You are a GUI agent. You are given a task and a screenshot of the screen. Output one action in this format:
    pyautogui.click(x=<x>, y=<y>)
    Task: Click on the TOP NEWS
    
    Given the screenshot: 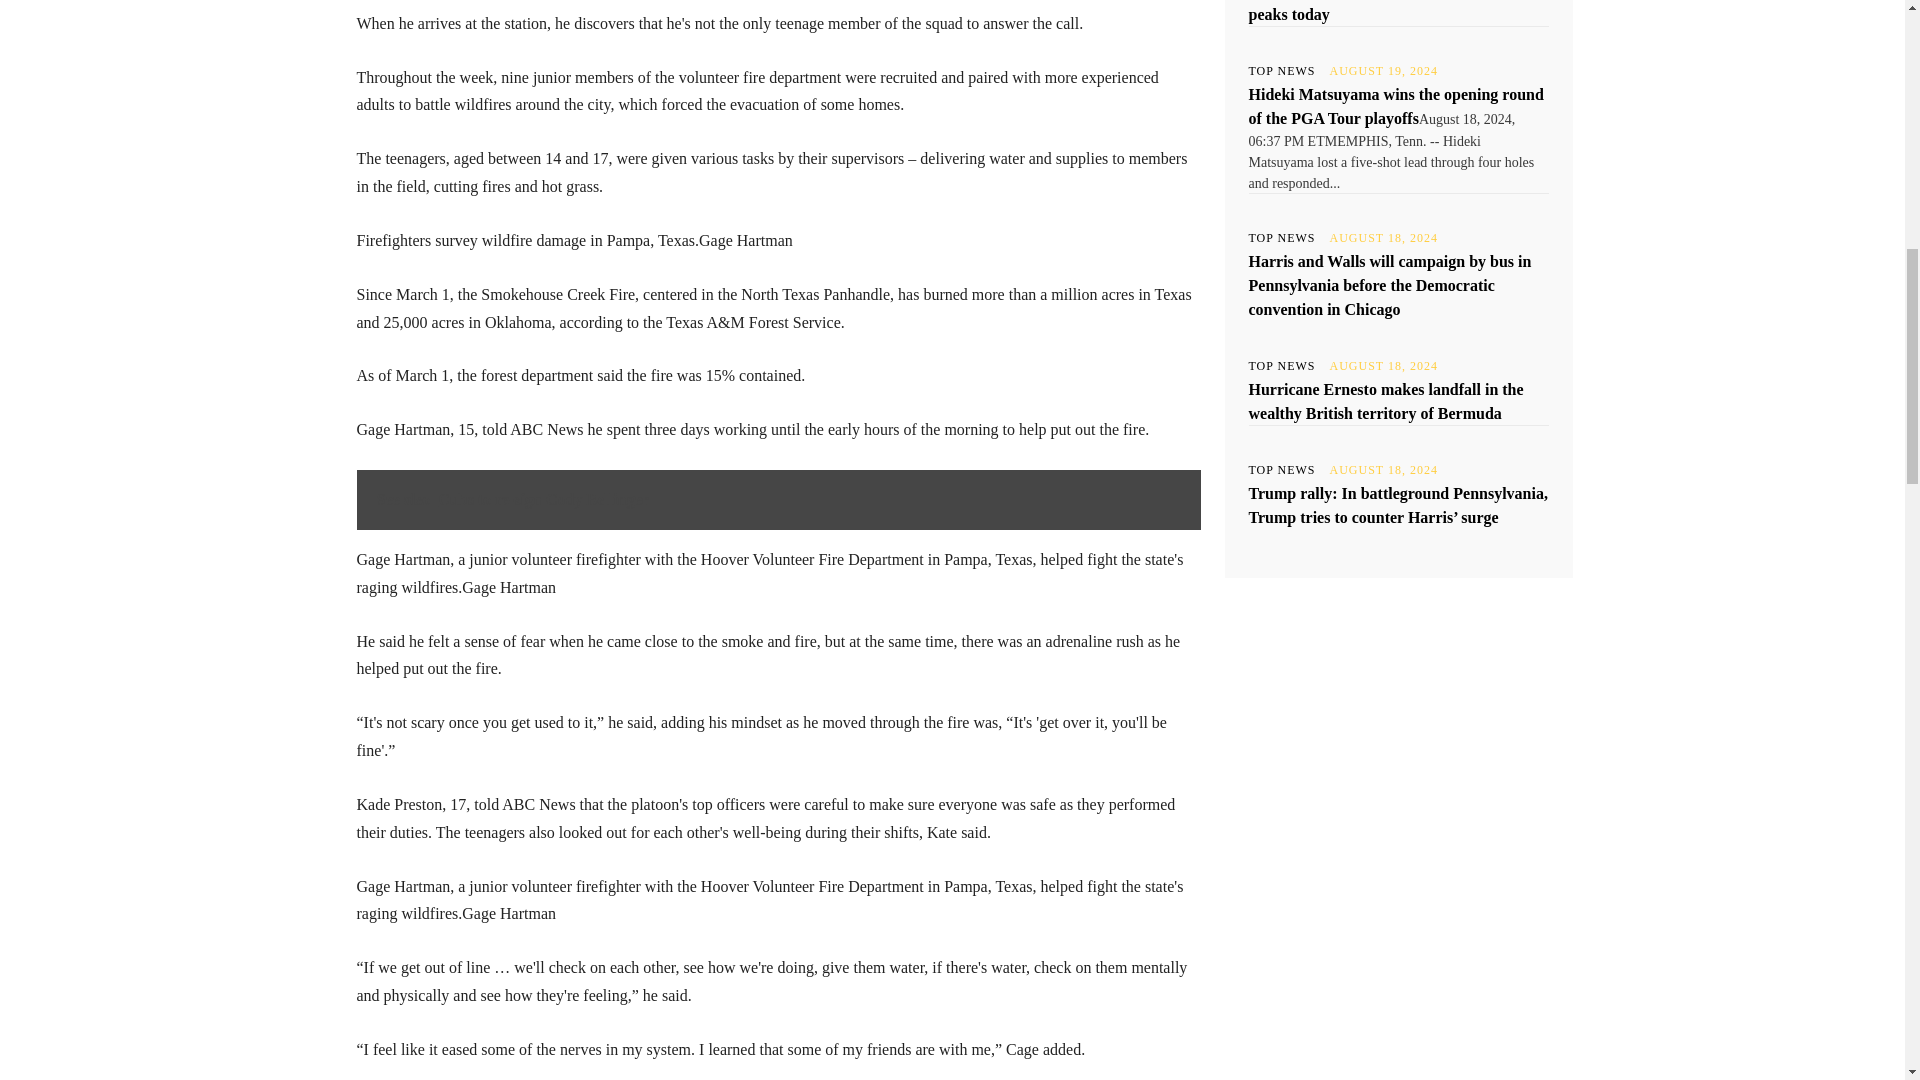 What is the action you would take?
    pyautogui.click(x=1282, y=470)
    